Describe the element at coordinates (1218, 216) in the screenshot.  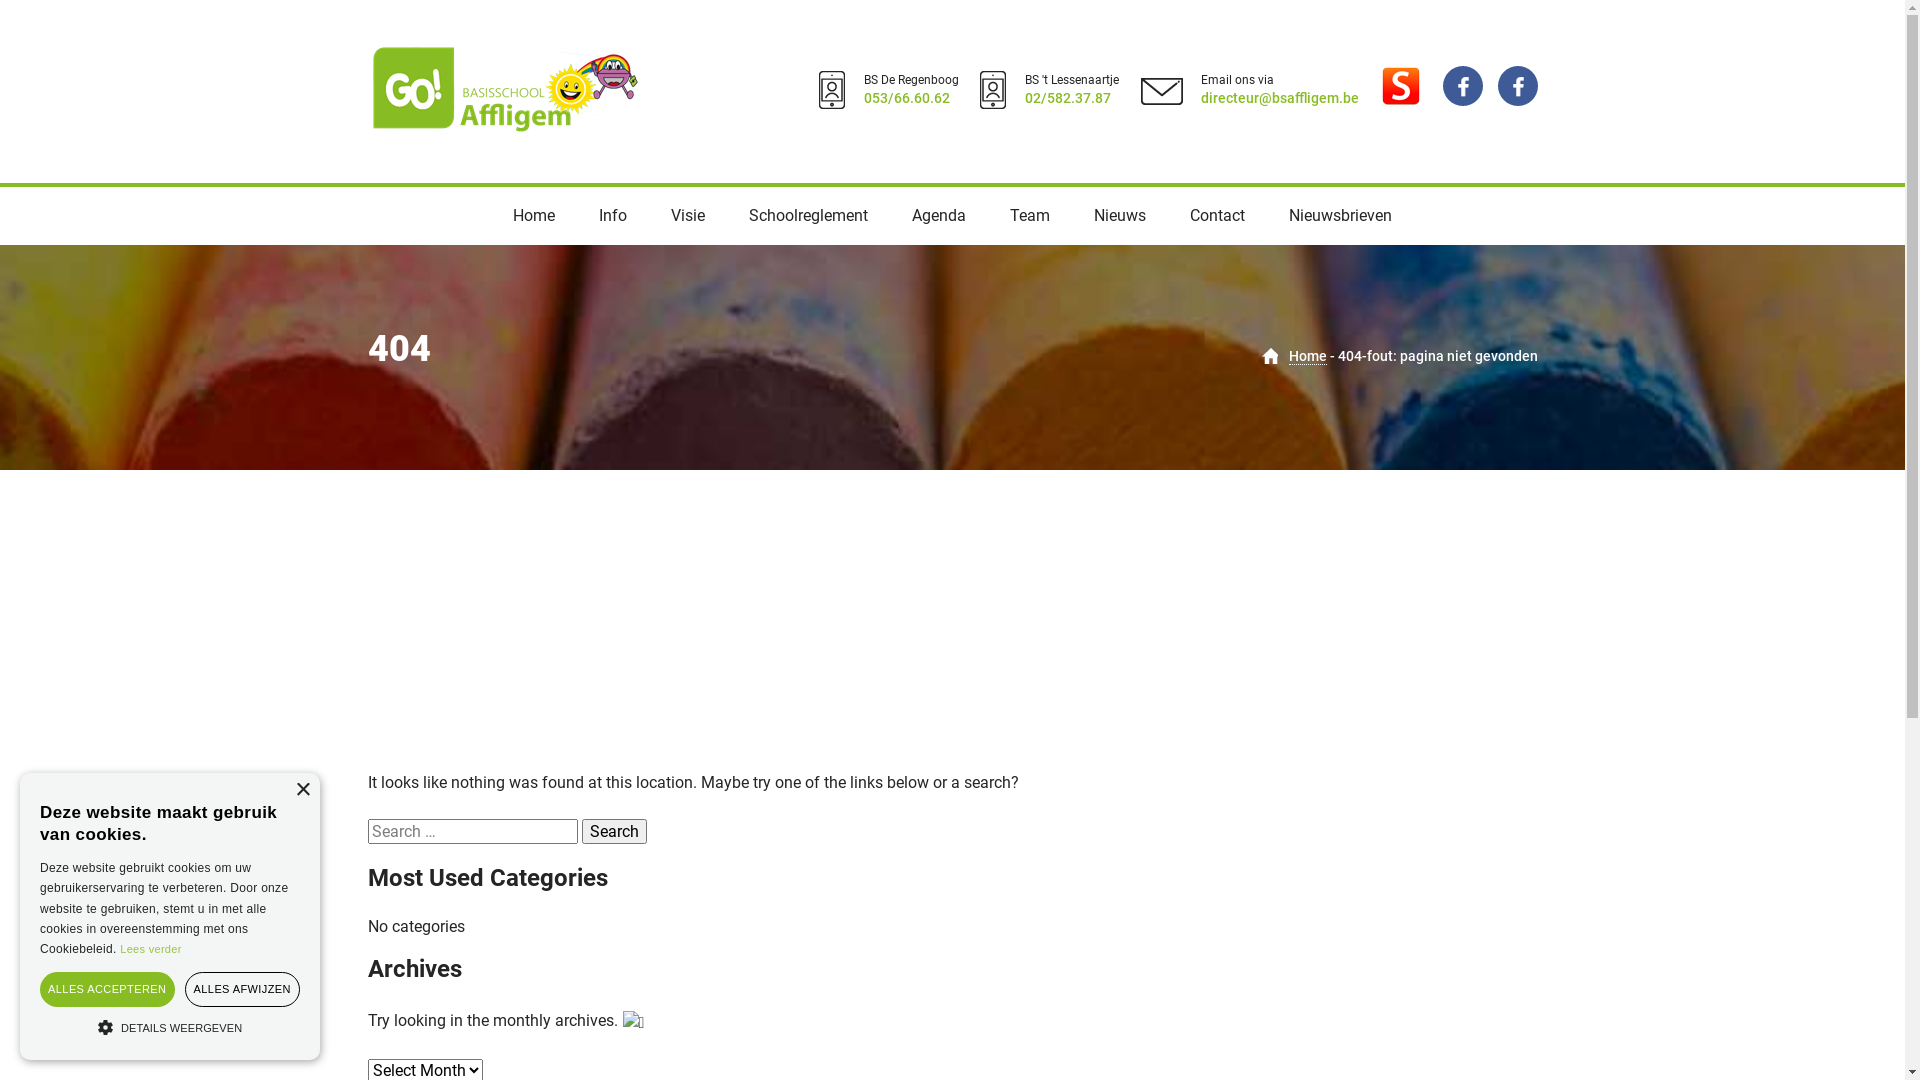
I see `Contact` at that location.